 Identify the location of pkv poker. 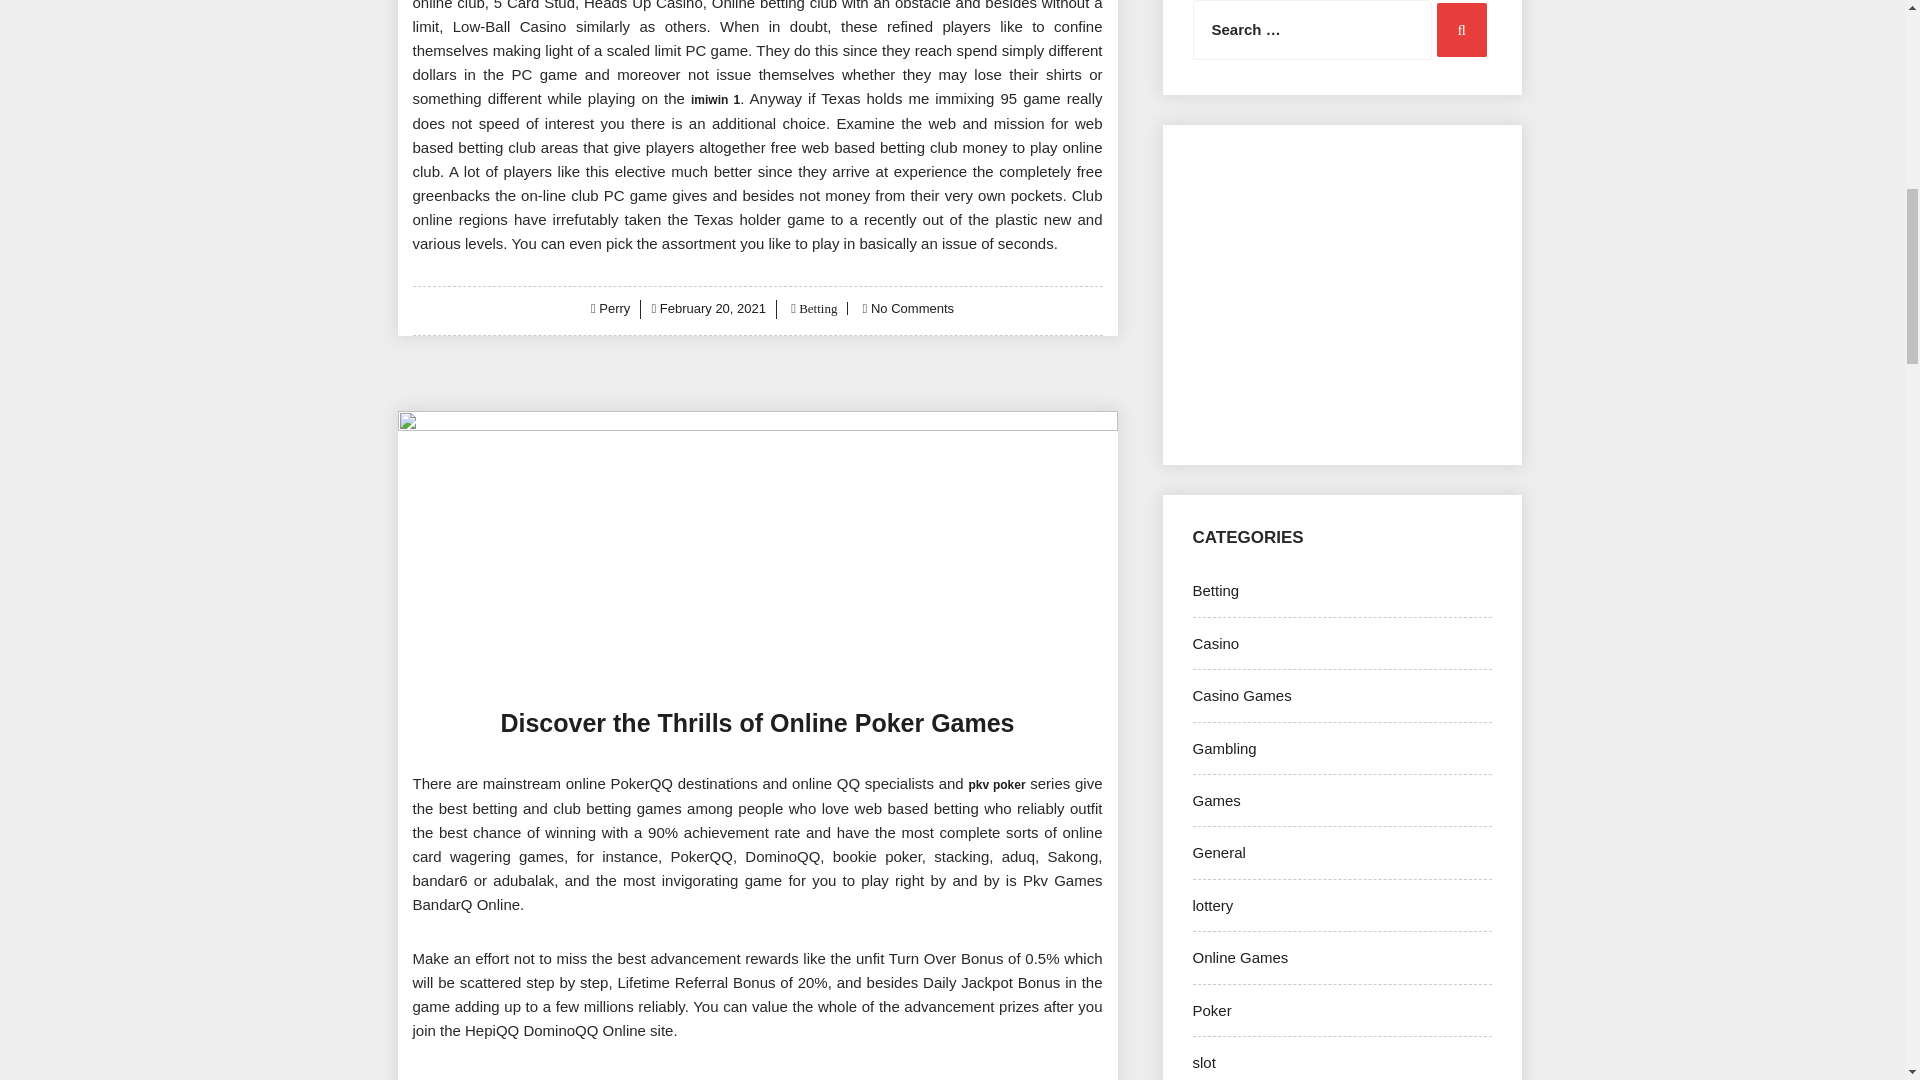
(996, 783).